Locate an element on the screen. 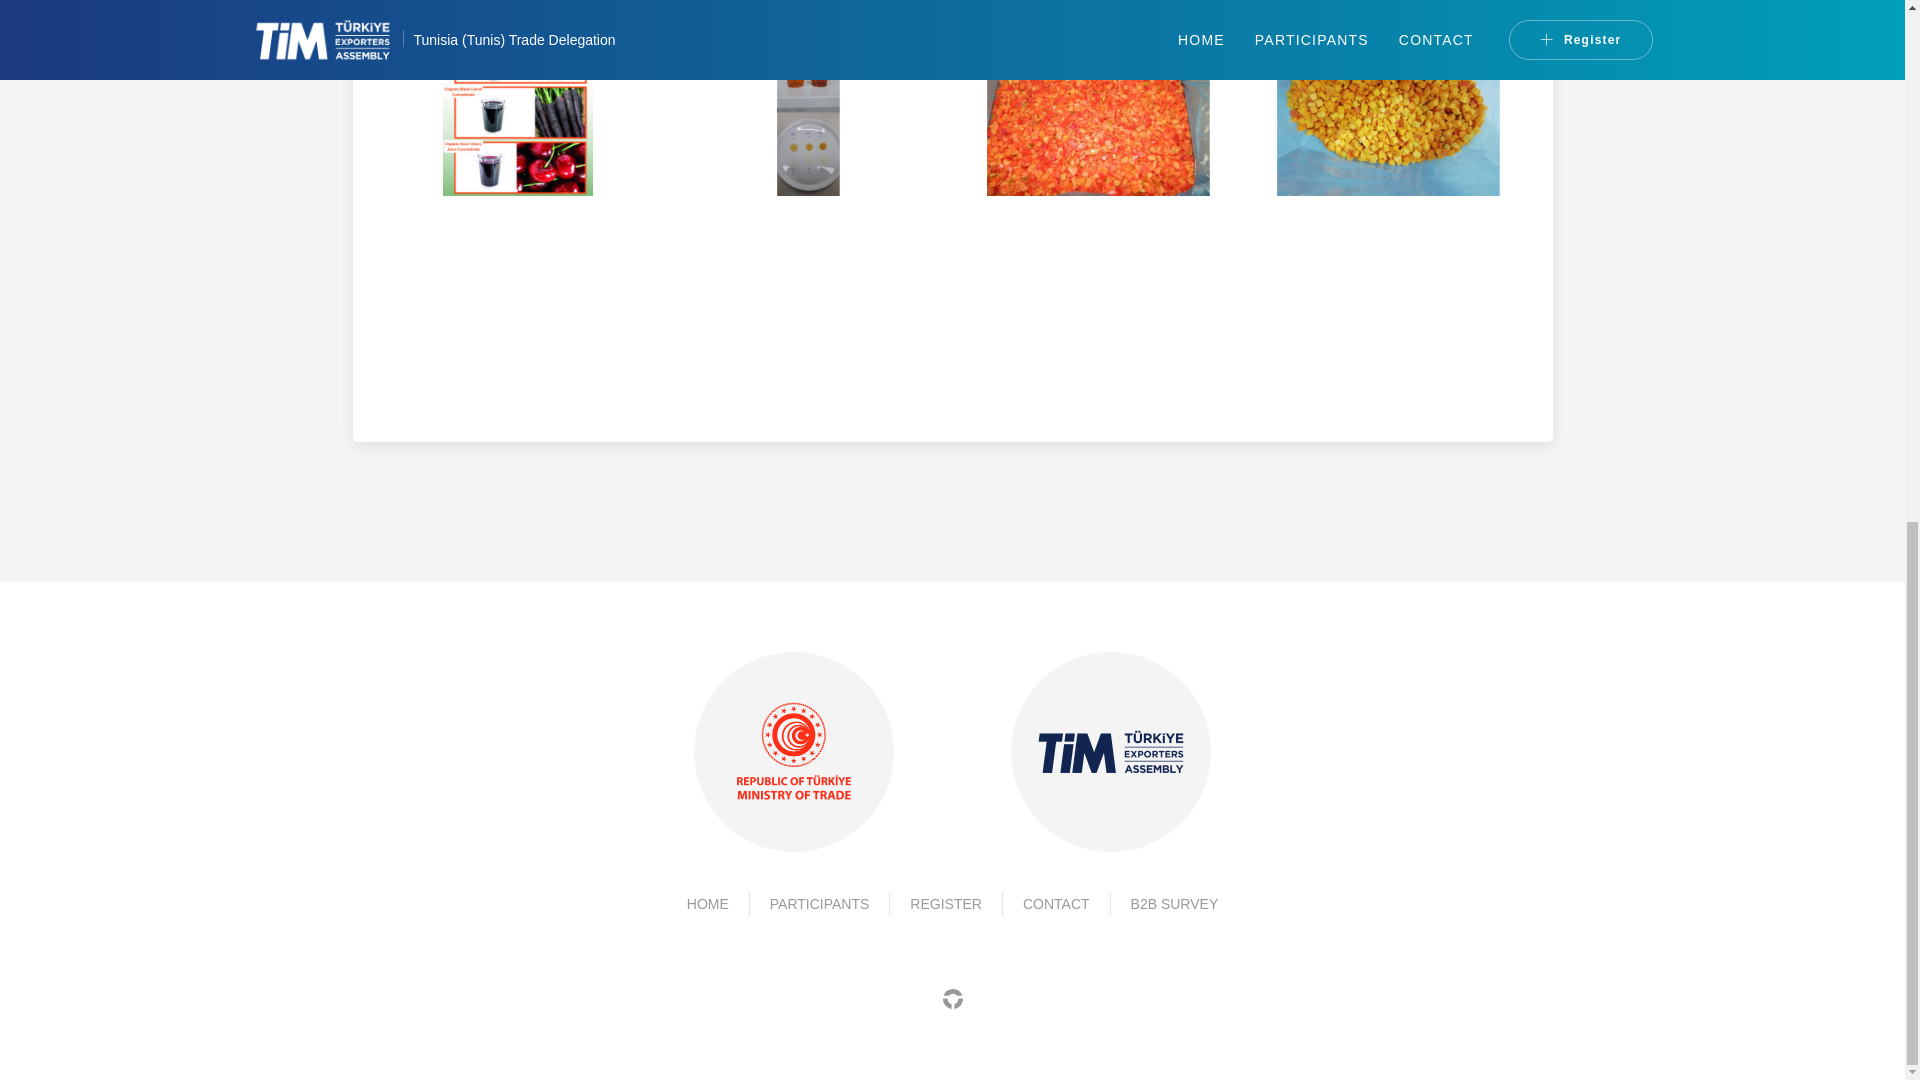 This screenshot has height=1080, width=1920. Contact is located at coordinates (1056, 904).